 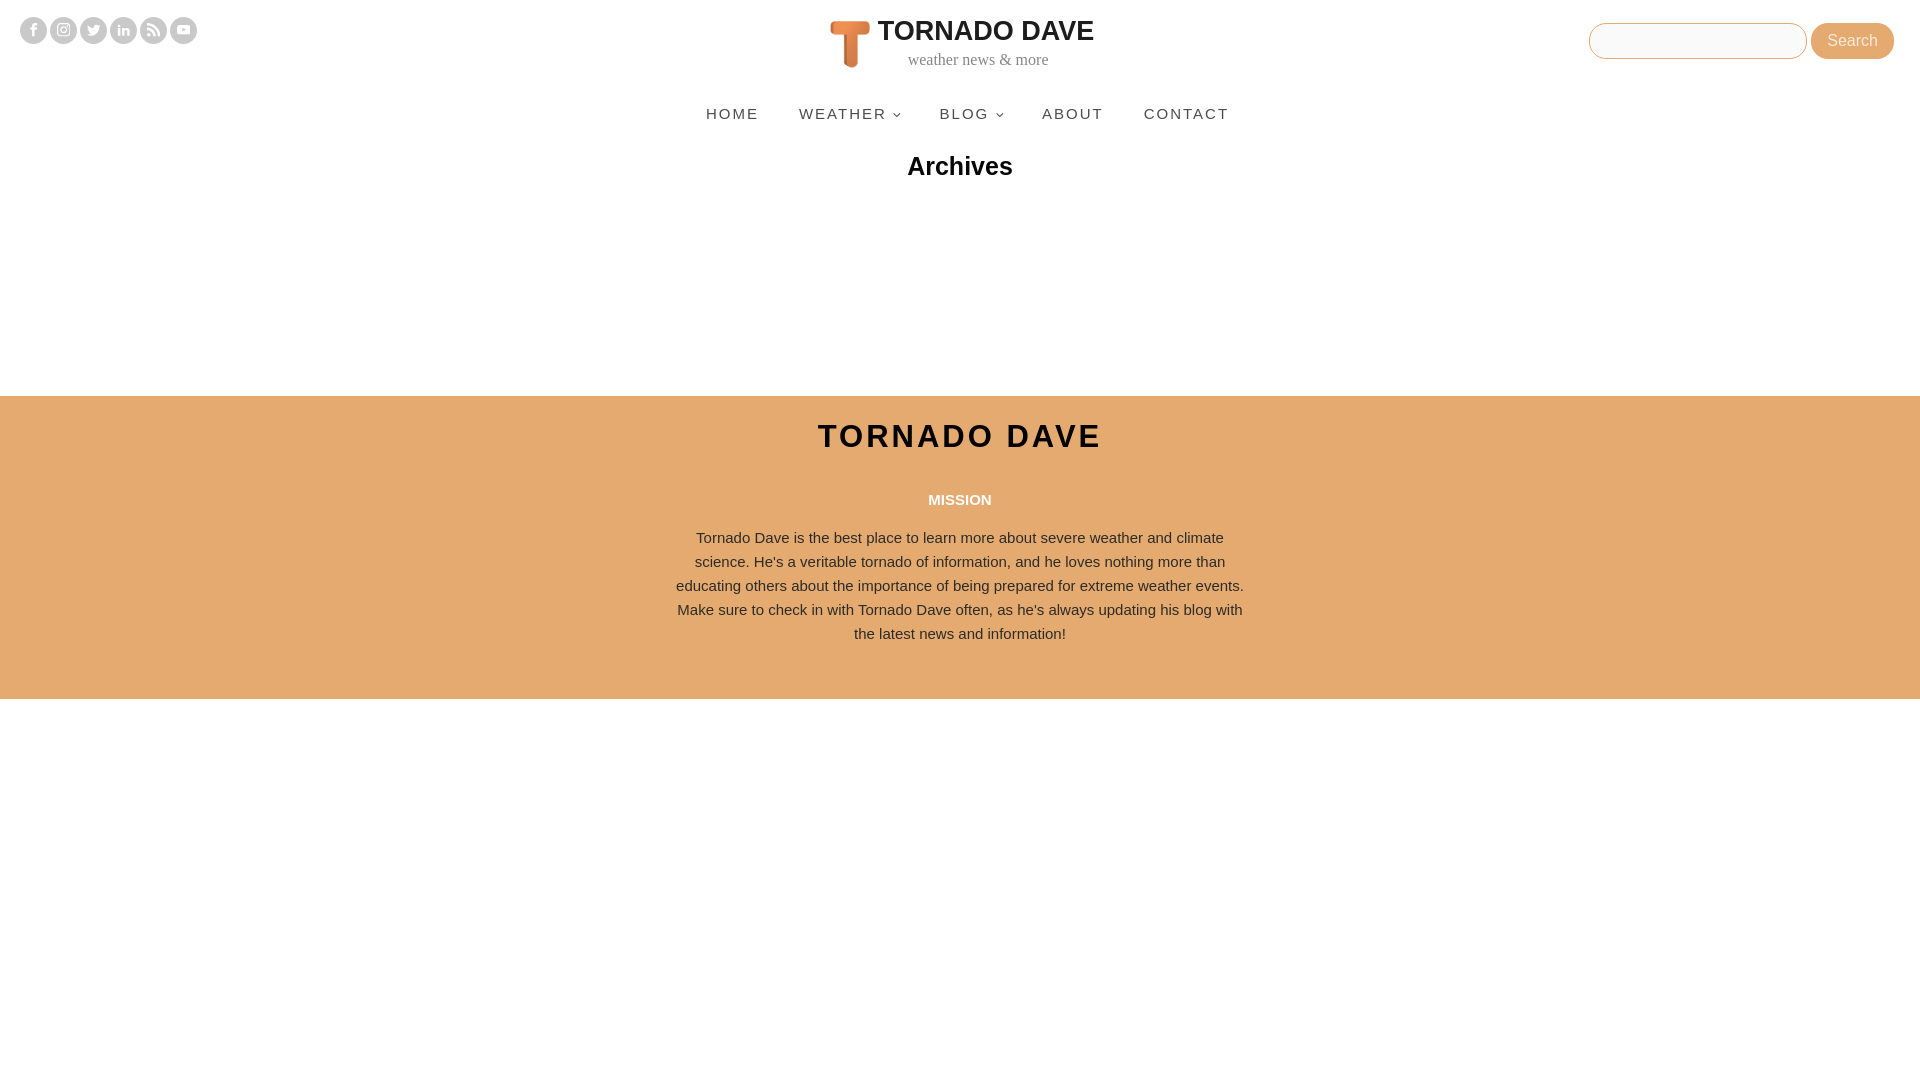 What do you see at coordinates (1852, 40) in the screenshot?
I see `Search` at bounding box center [1852, 40].